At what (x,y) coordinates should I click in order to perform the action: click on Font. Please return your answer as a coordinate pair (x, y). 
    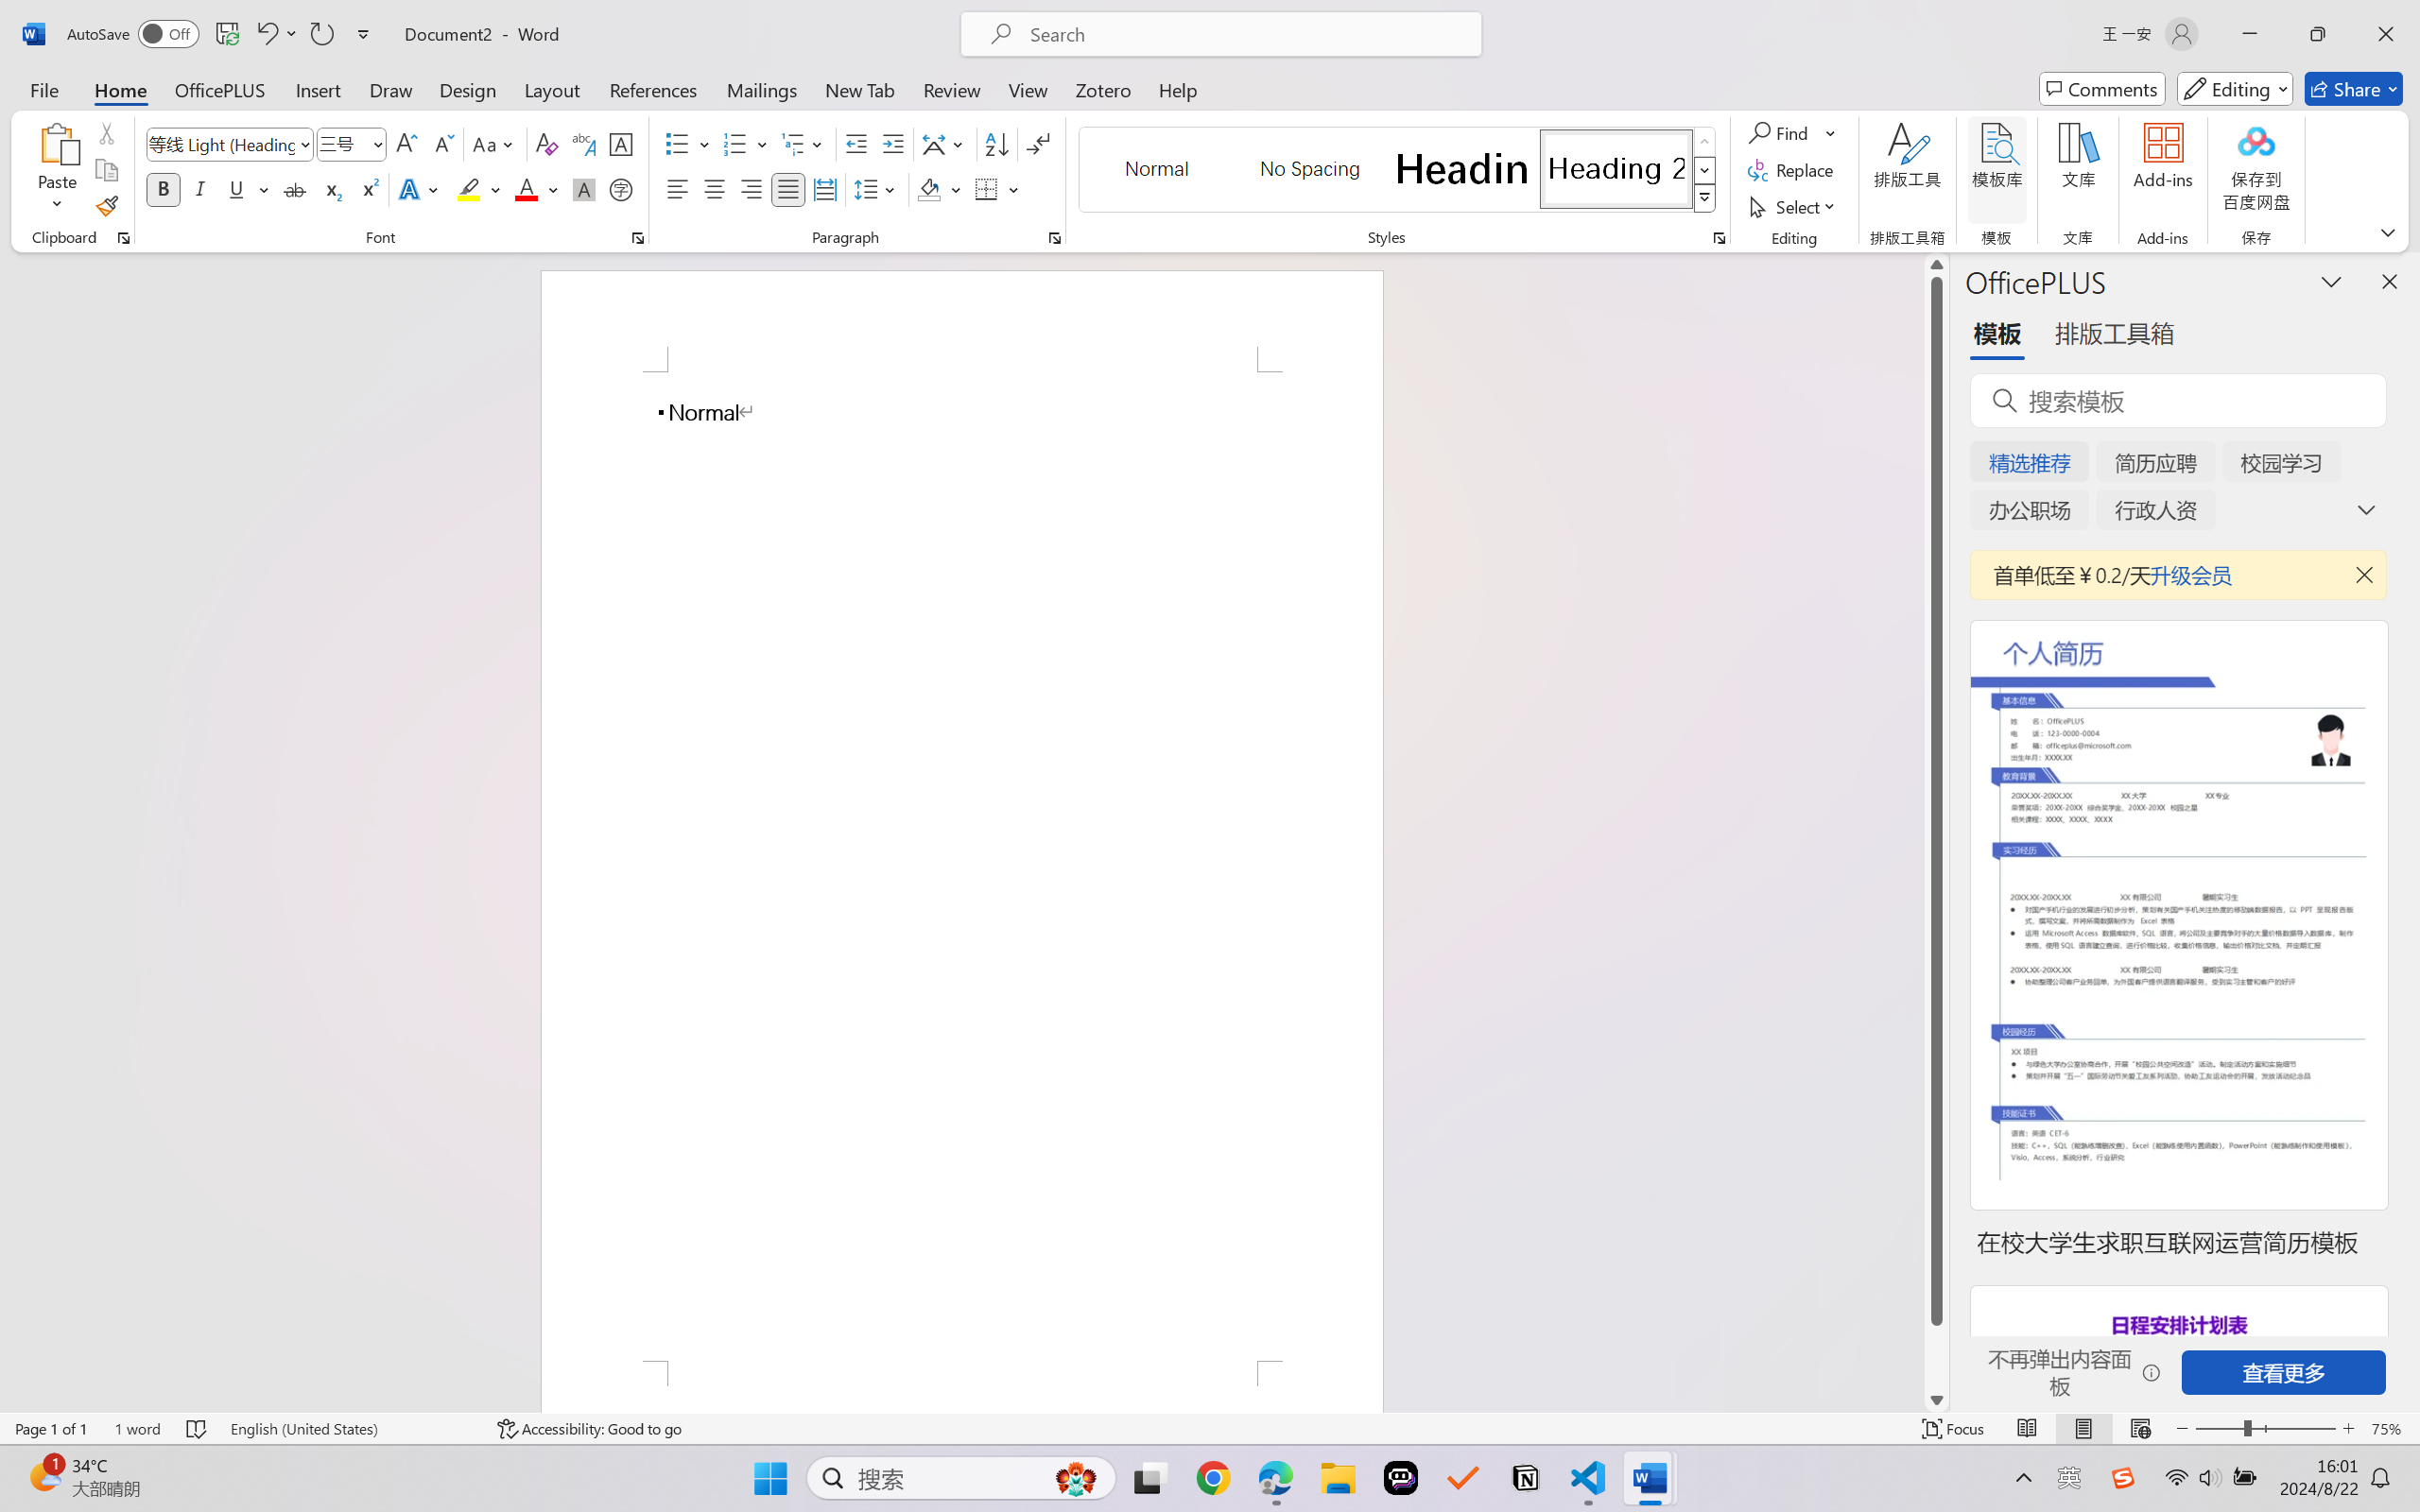
    Looking at the image, I should click on (221, 144).